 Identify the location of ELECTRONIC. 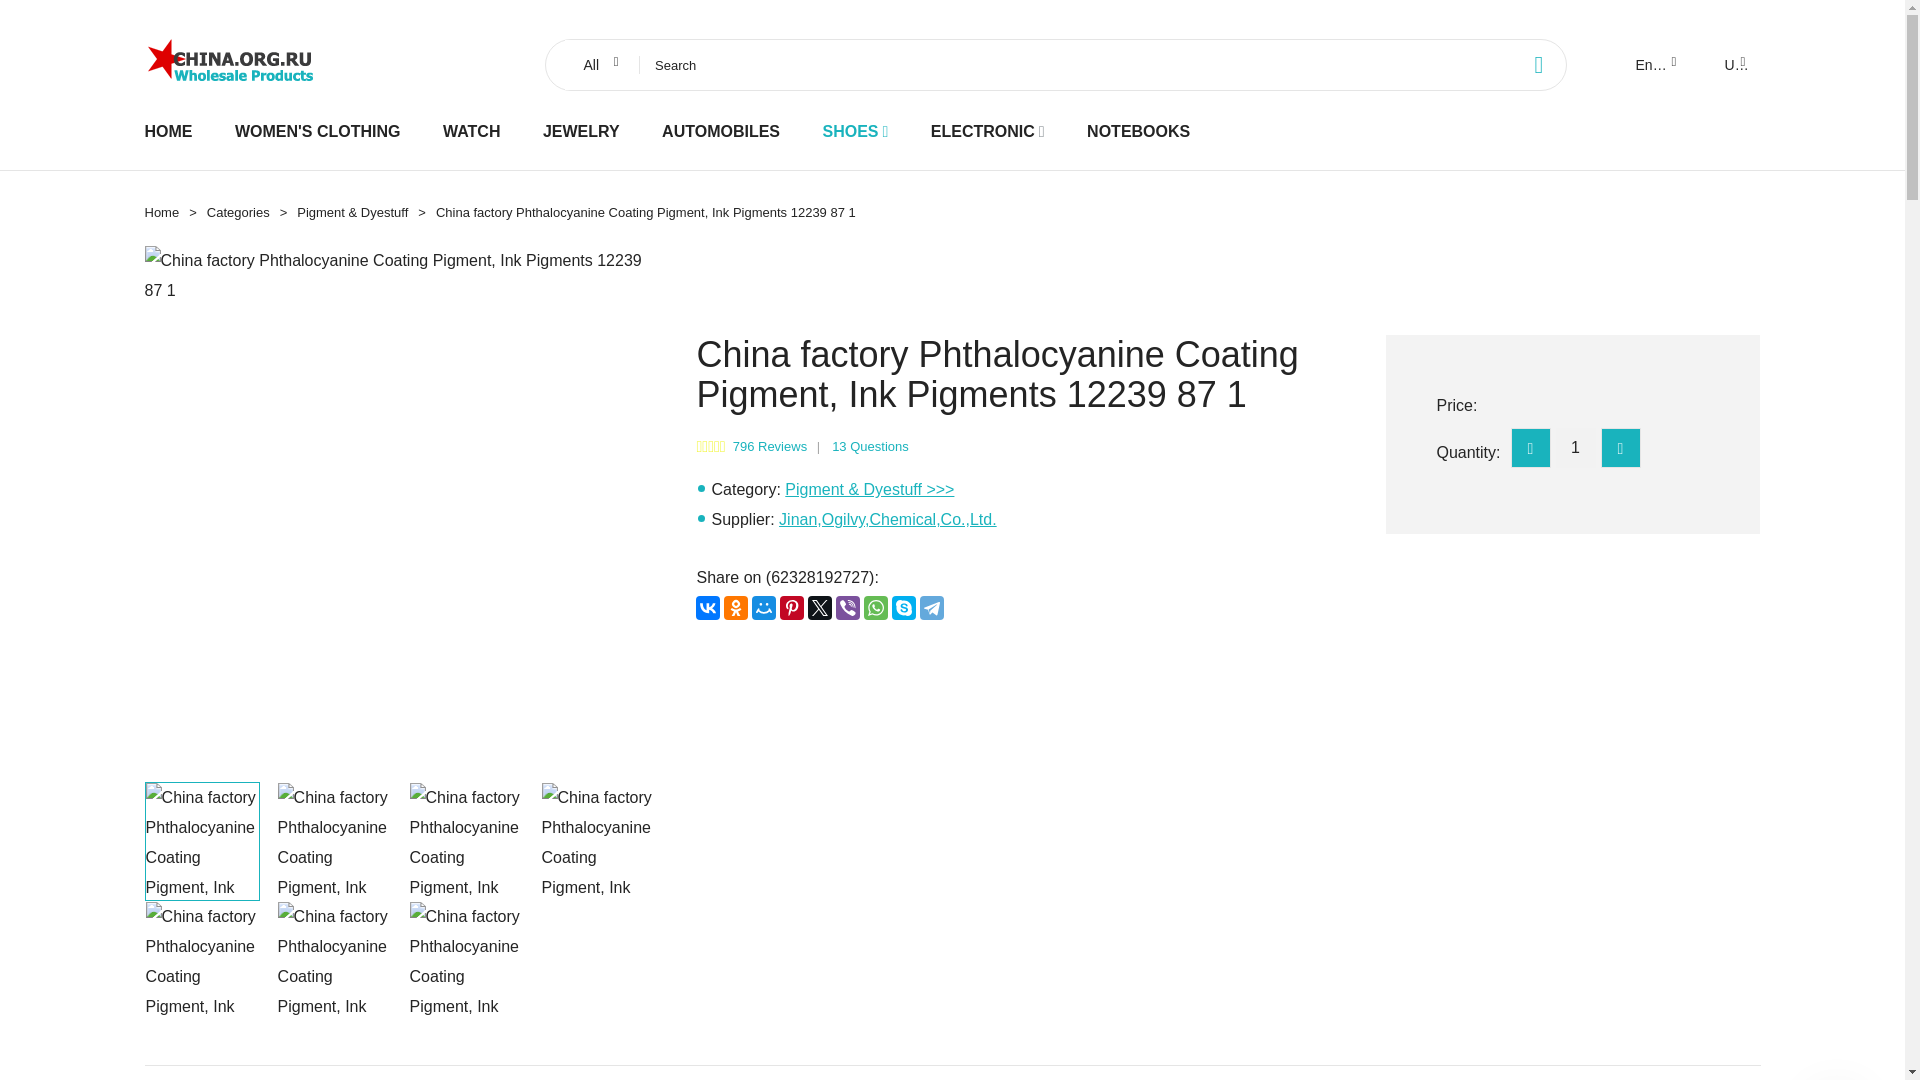
(982, 131).